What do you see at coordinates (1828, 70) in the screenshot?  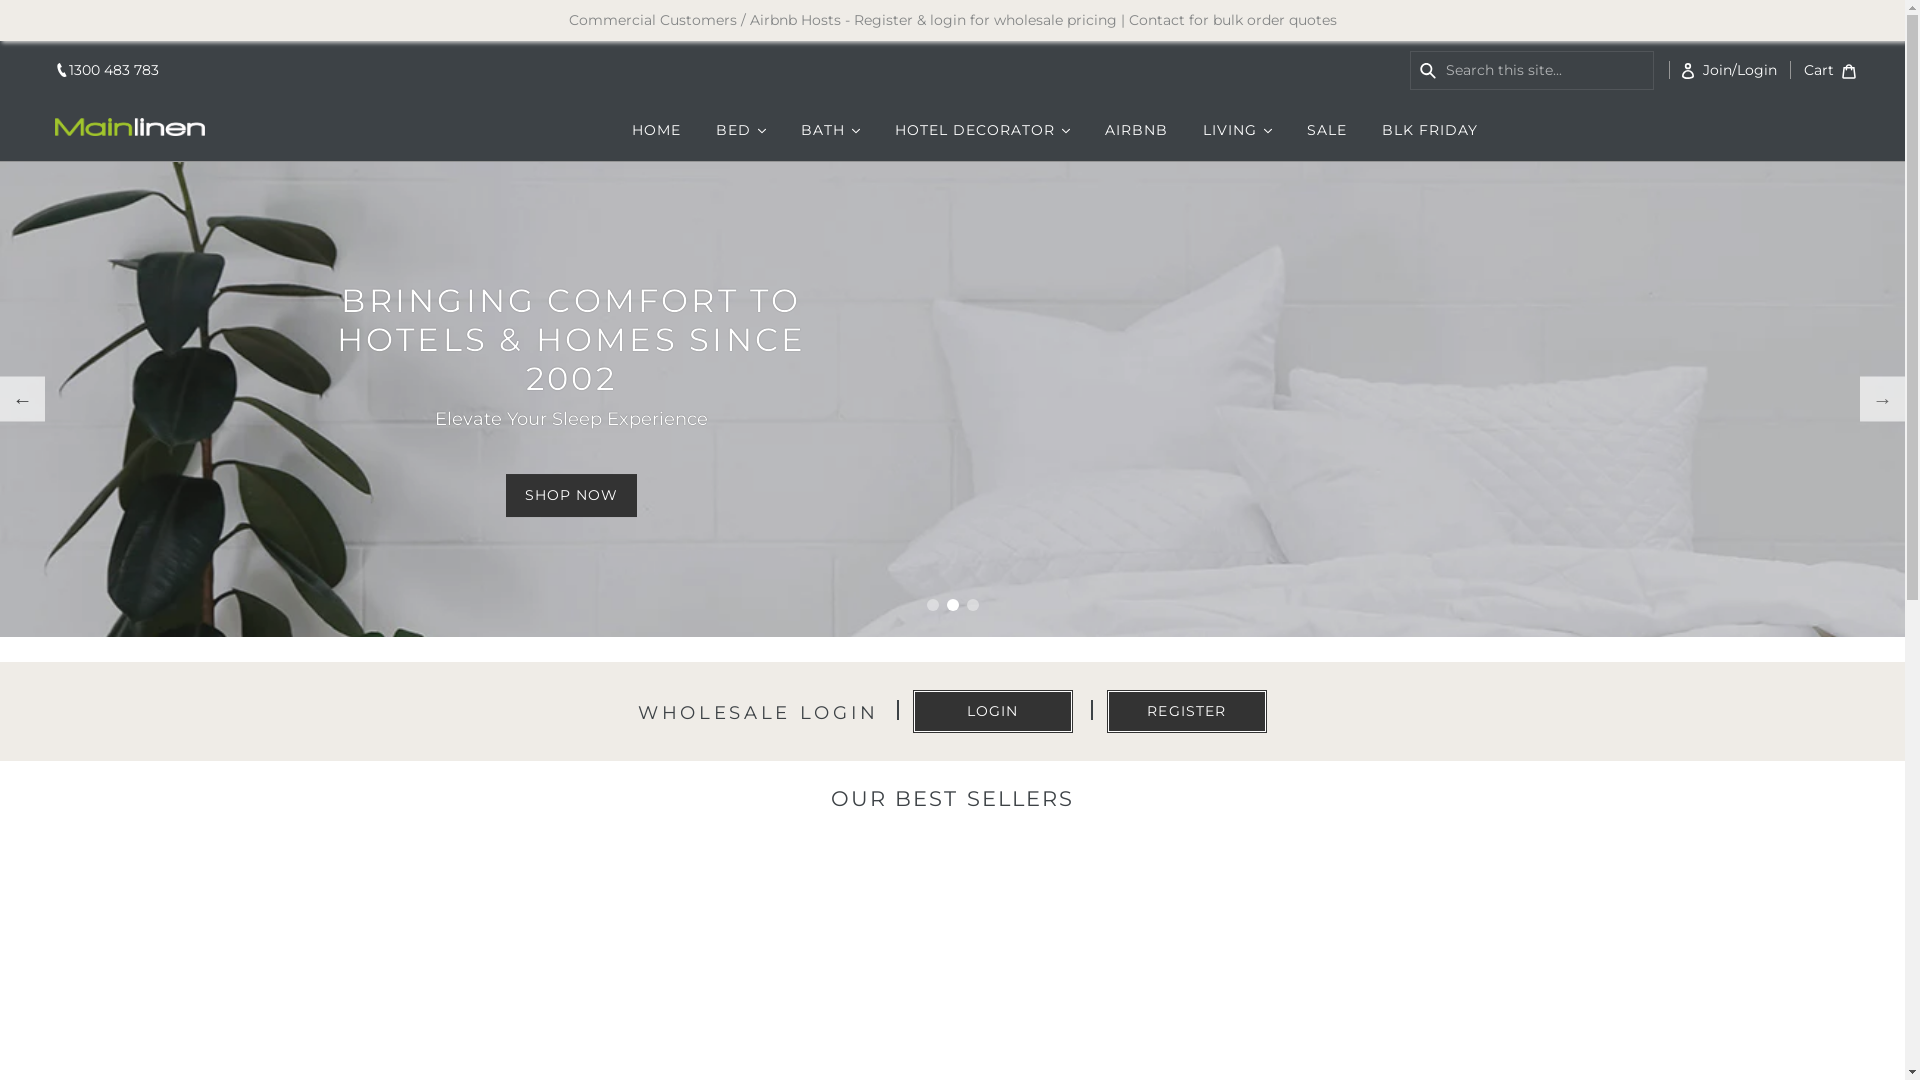 I see `Cart
Cart
Cart` at bounding box center [1828, 70].